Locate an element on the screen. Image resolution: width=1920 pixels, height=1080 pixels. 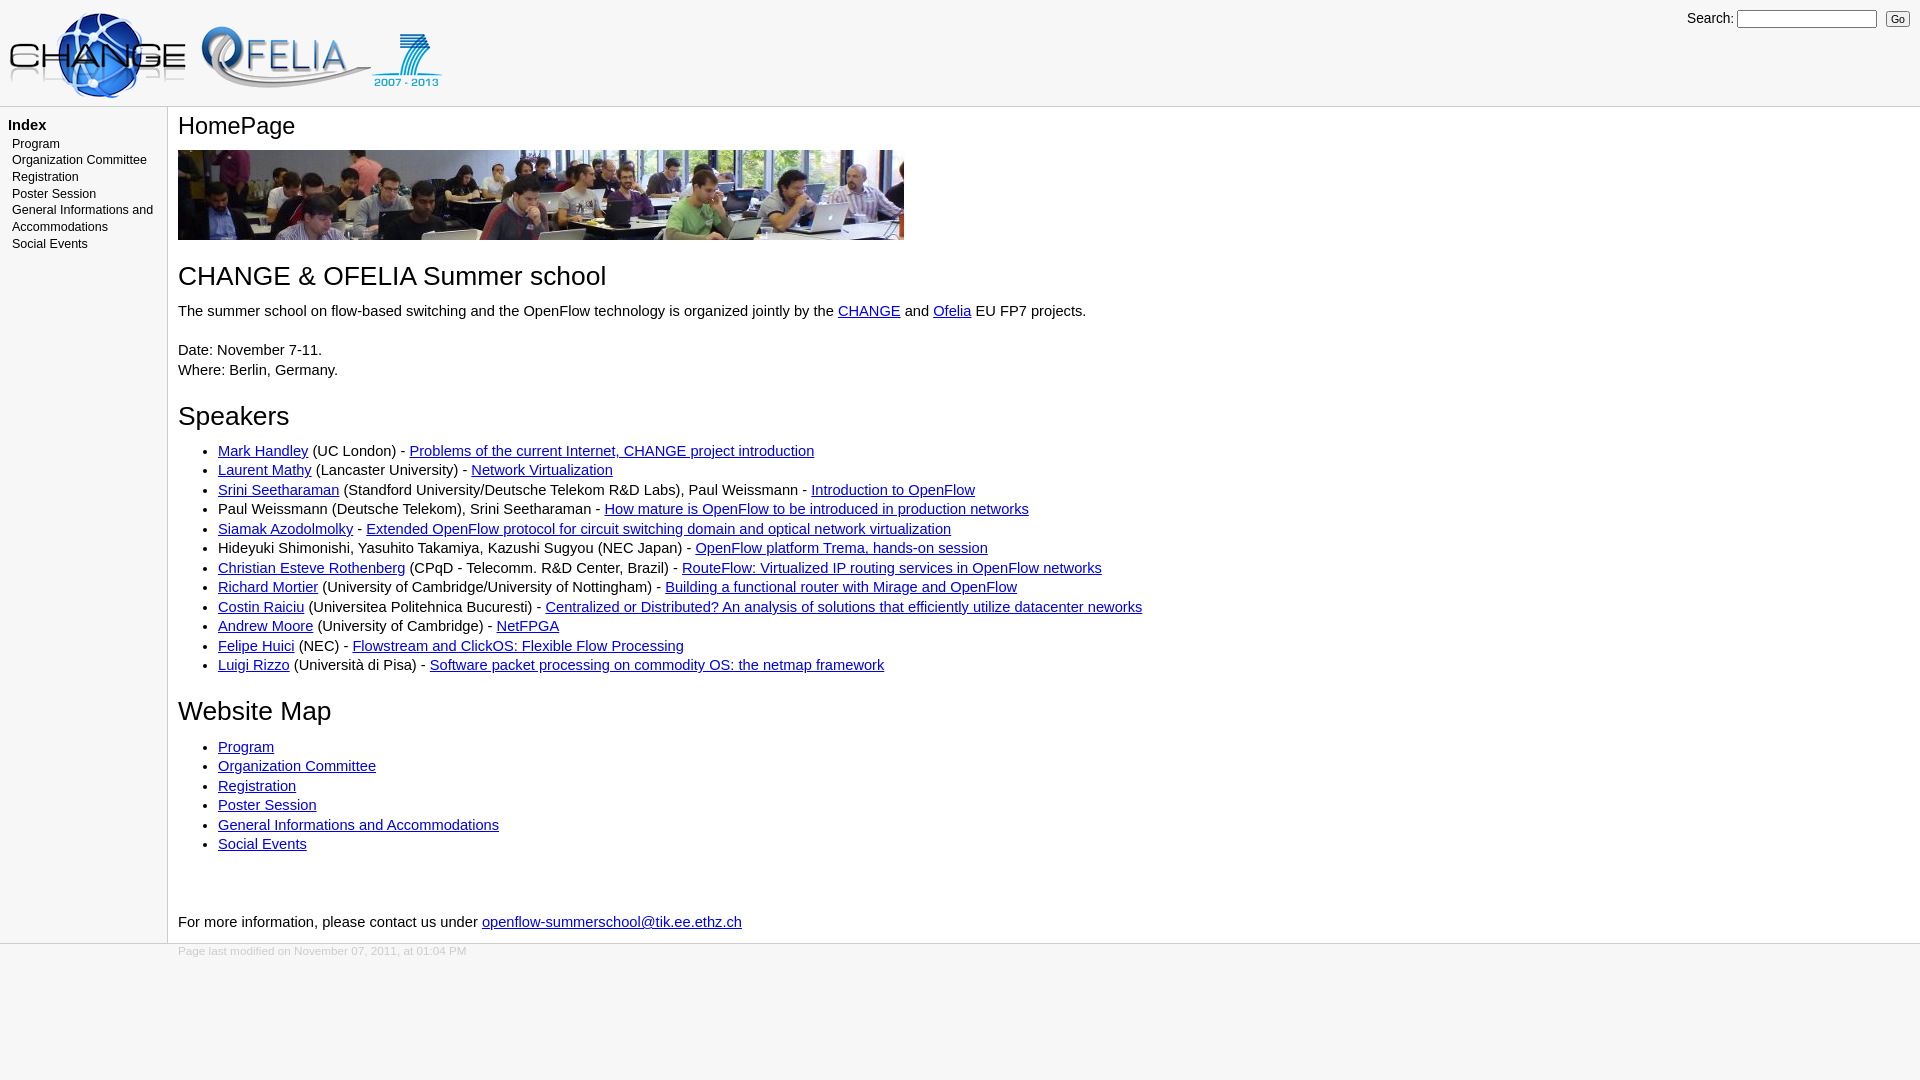
Mark Handley is located at coordinates (263, 451).